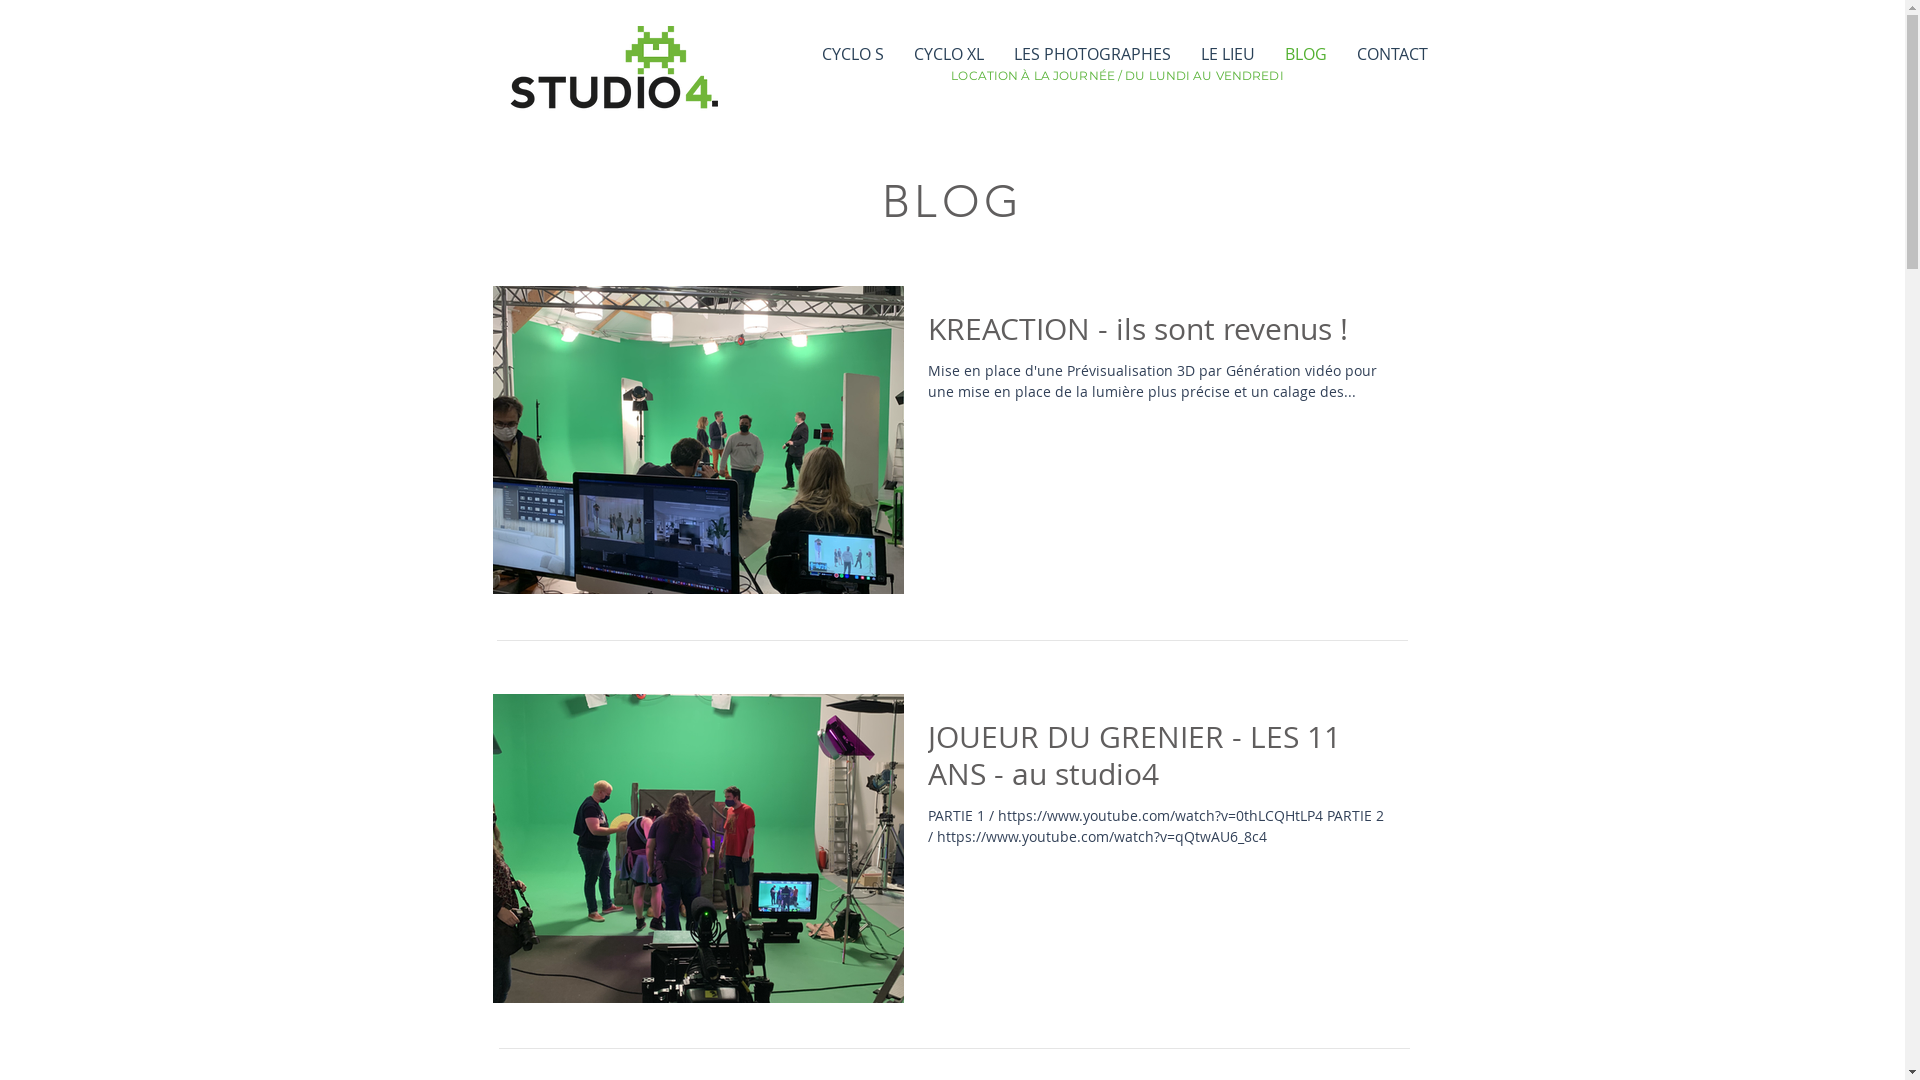  Describe the element at coordinates (1160, 762) in the screenshot. I see `JOUEUR DU GRENIER - LES 11 ANS - au studio4` at that location.